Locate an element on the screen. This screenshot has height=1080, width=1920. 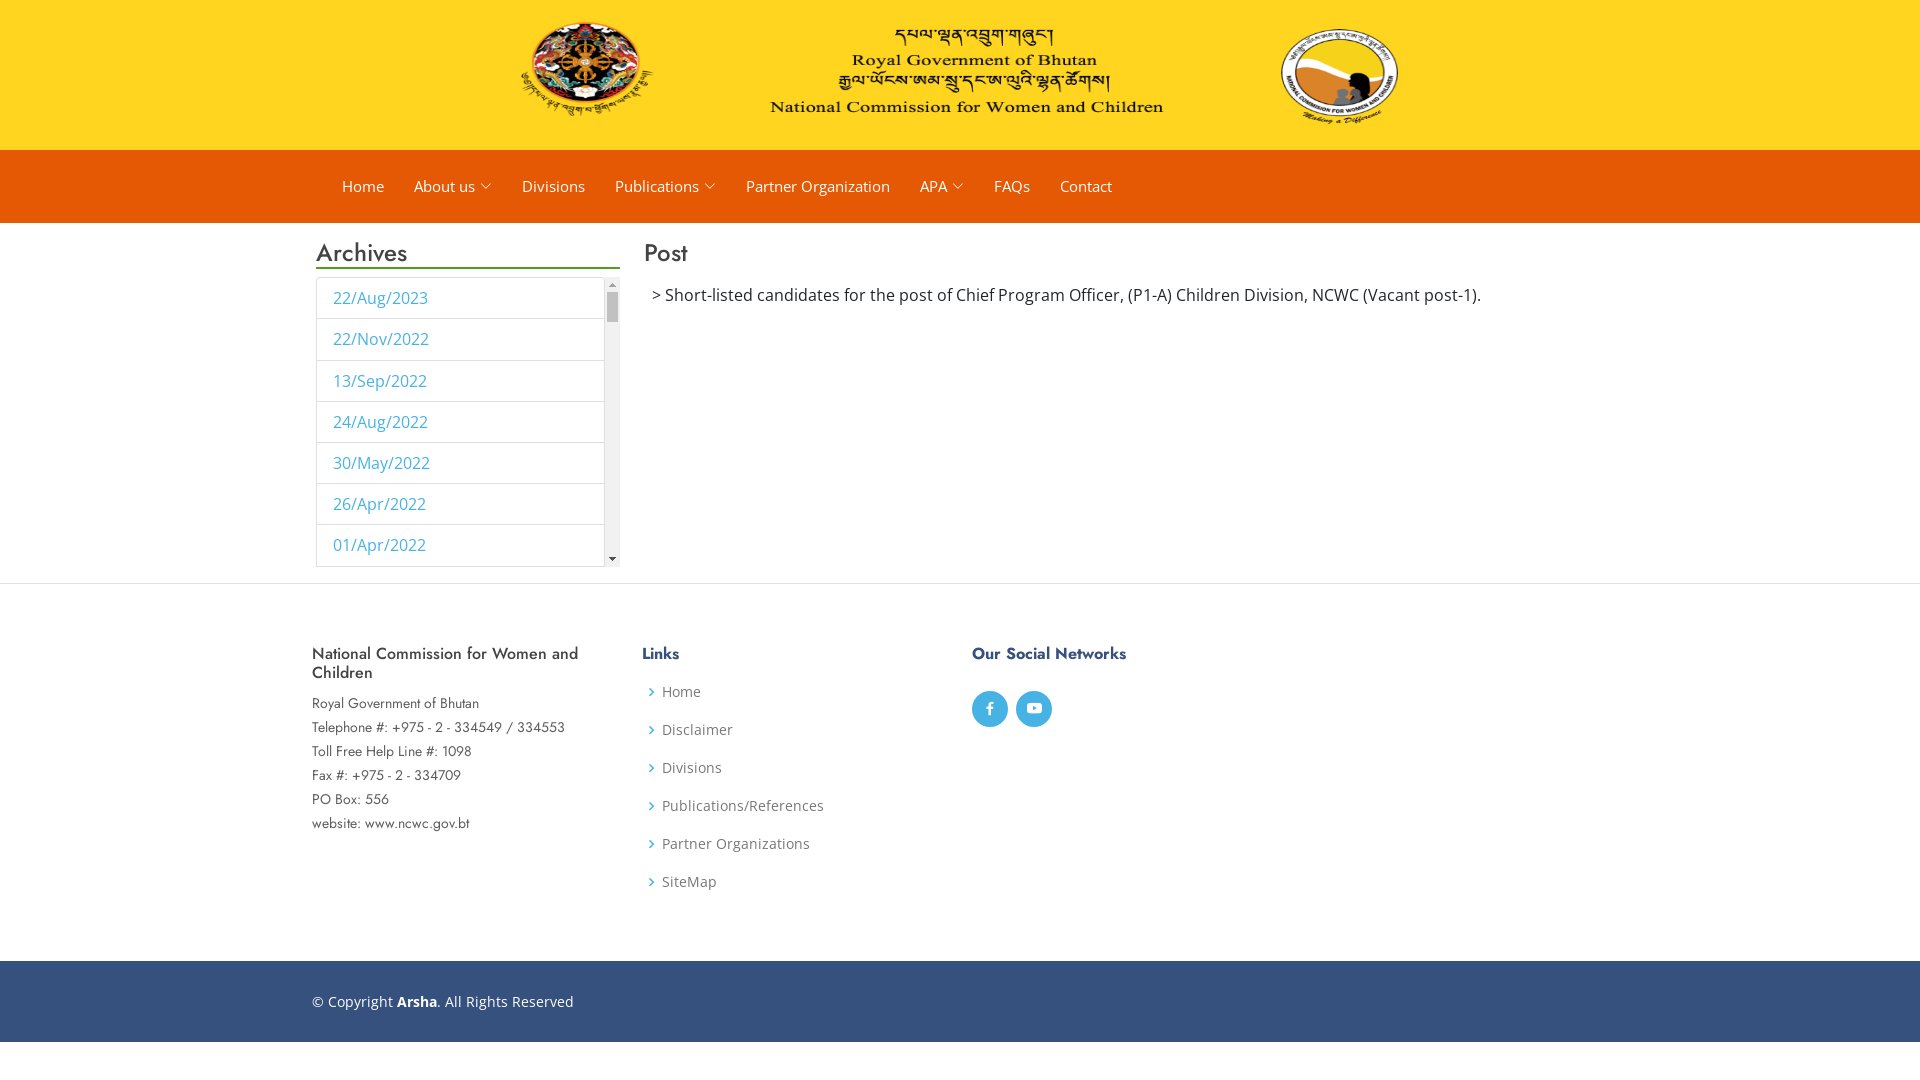
Contact is located at coordinates (1071, 186).